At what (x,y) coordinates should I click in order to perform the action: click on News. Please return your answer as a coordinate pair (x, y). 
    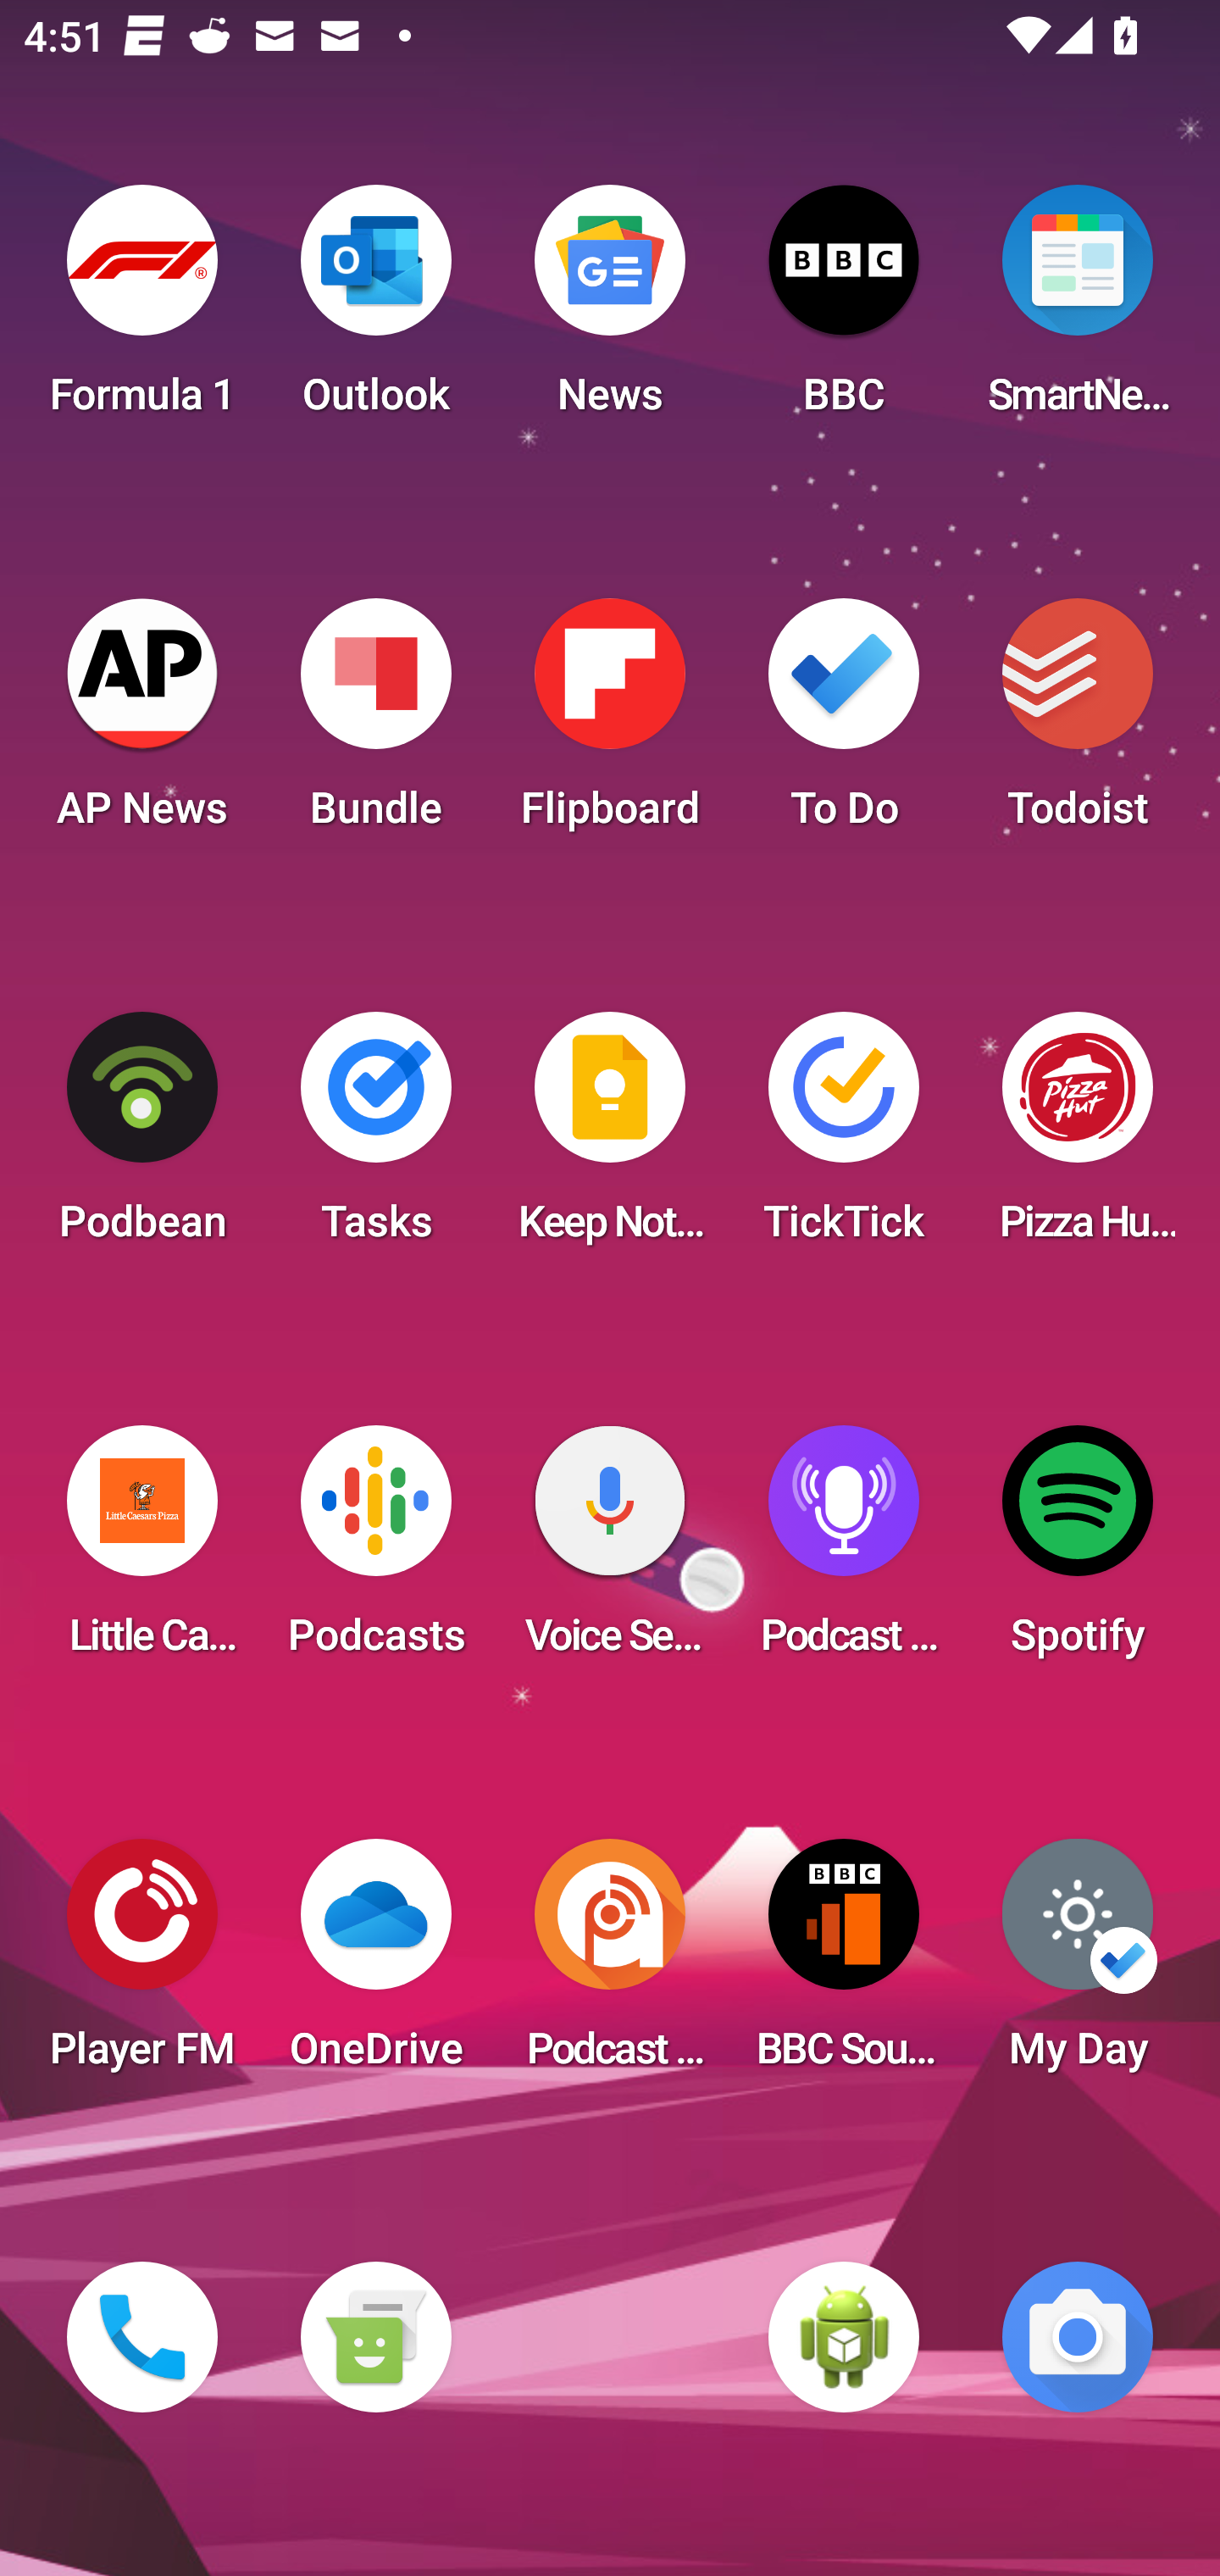
    Looking at the image, I should click on (610, 310).